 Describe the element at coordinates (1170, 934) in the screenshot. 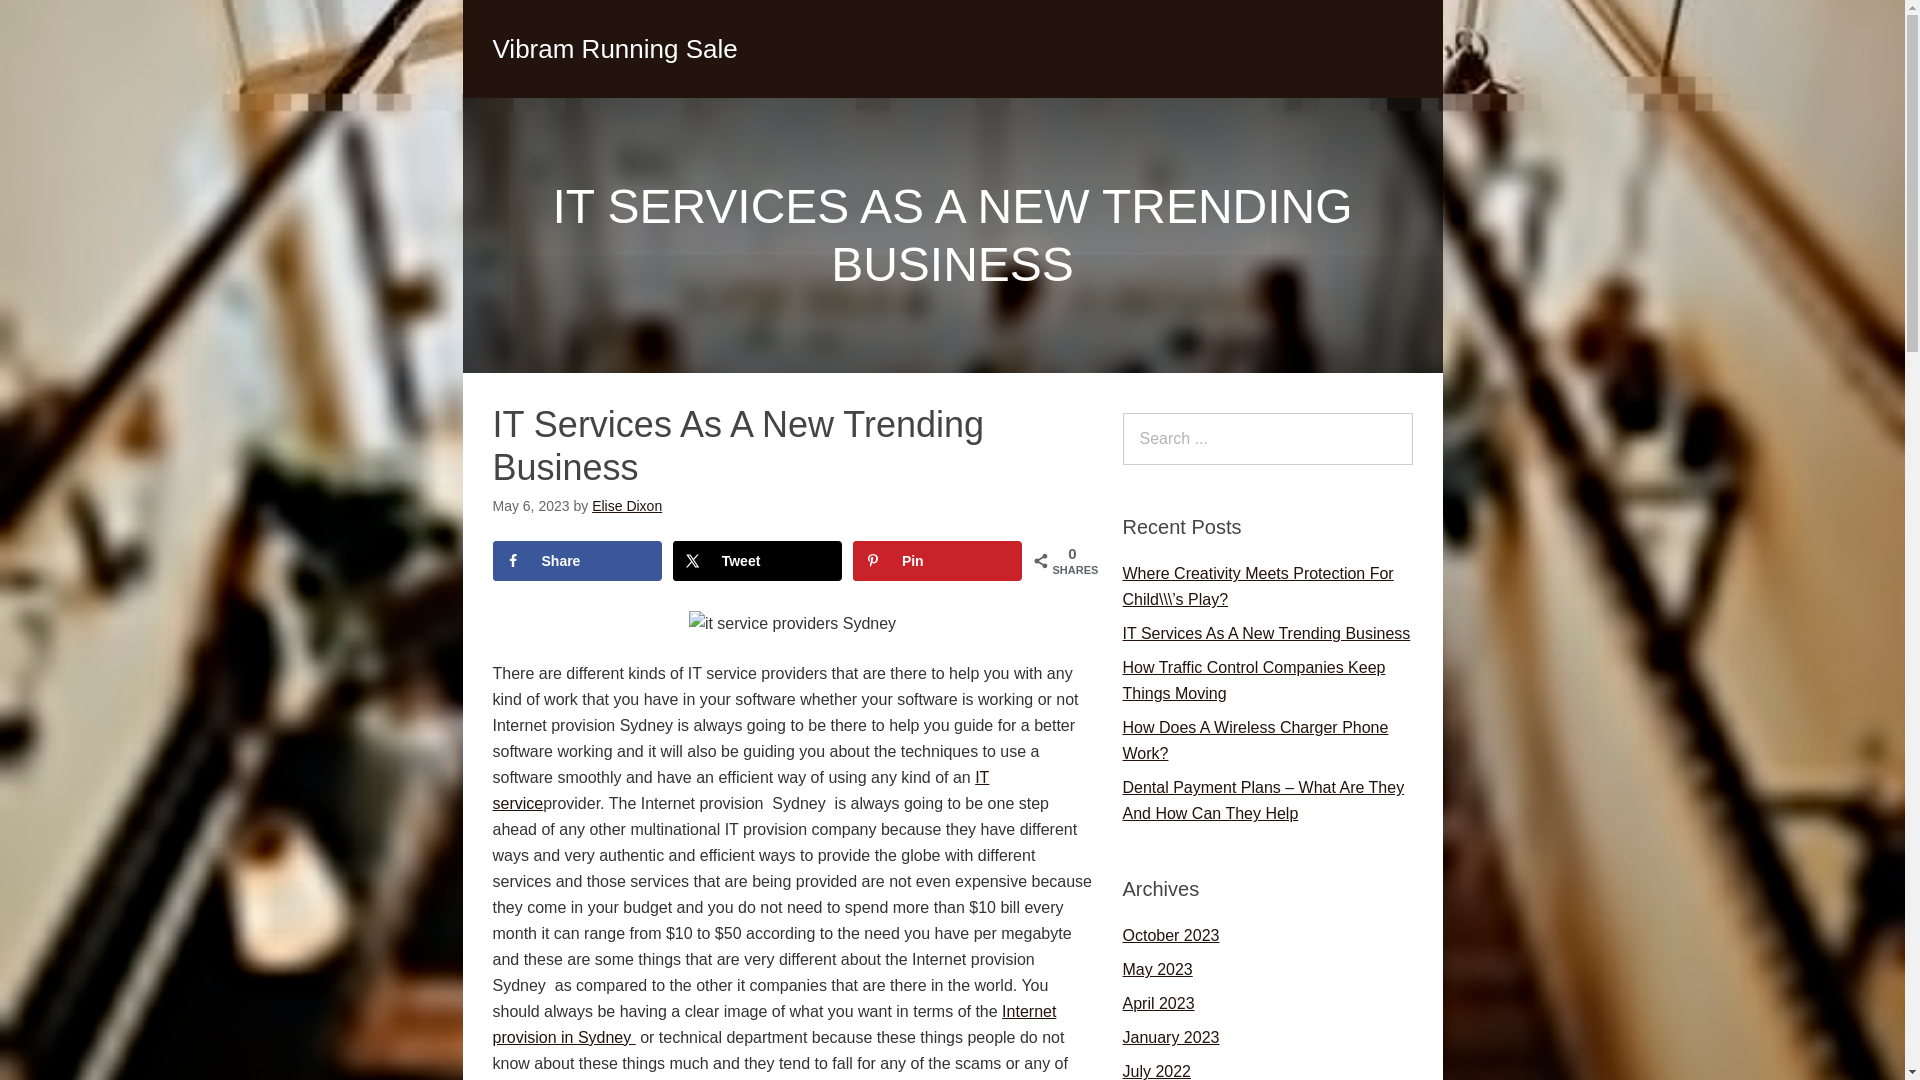

I see `October 2023` at that location.